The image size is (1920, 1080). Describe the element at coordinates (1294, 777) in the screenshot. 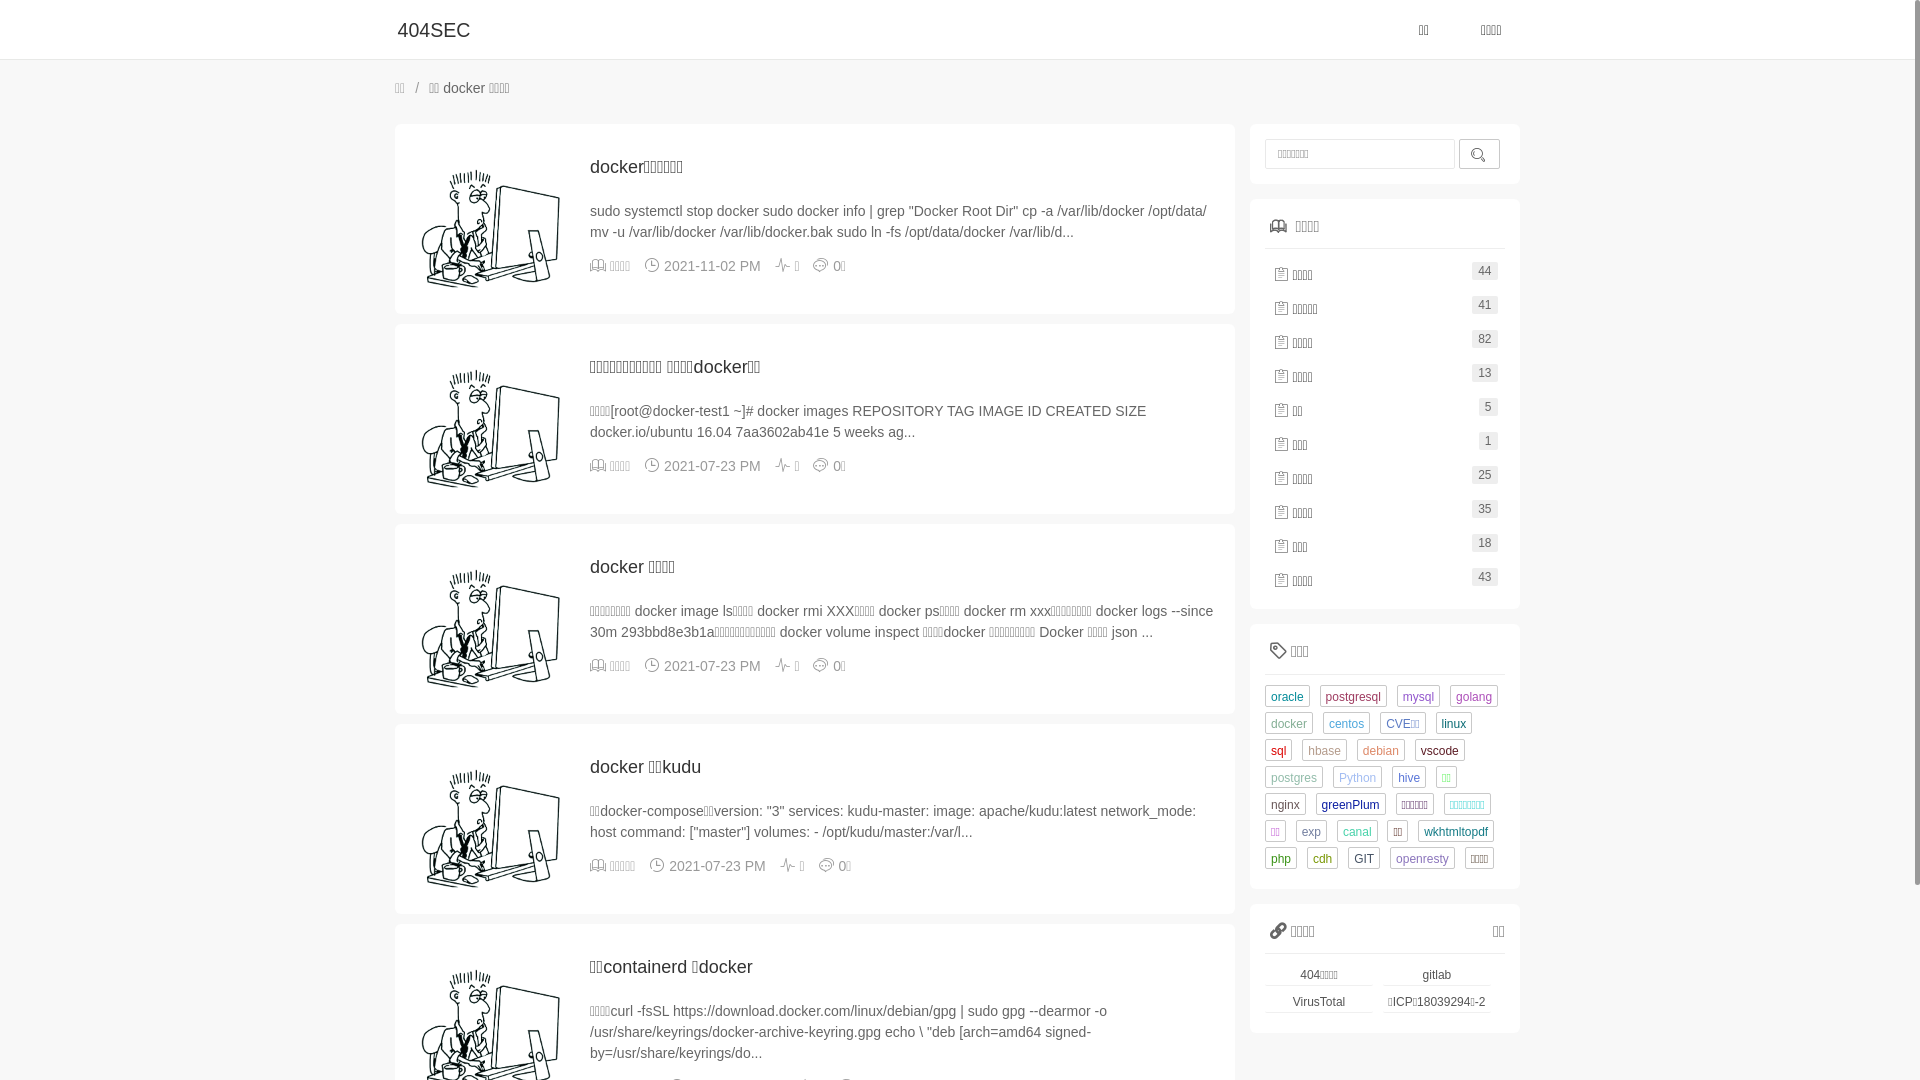

I see `postgres` at that location.